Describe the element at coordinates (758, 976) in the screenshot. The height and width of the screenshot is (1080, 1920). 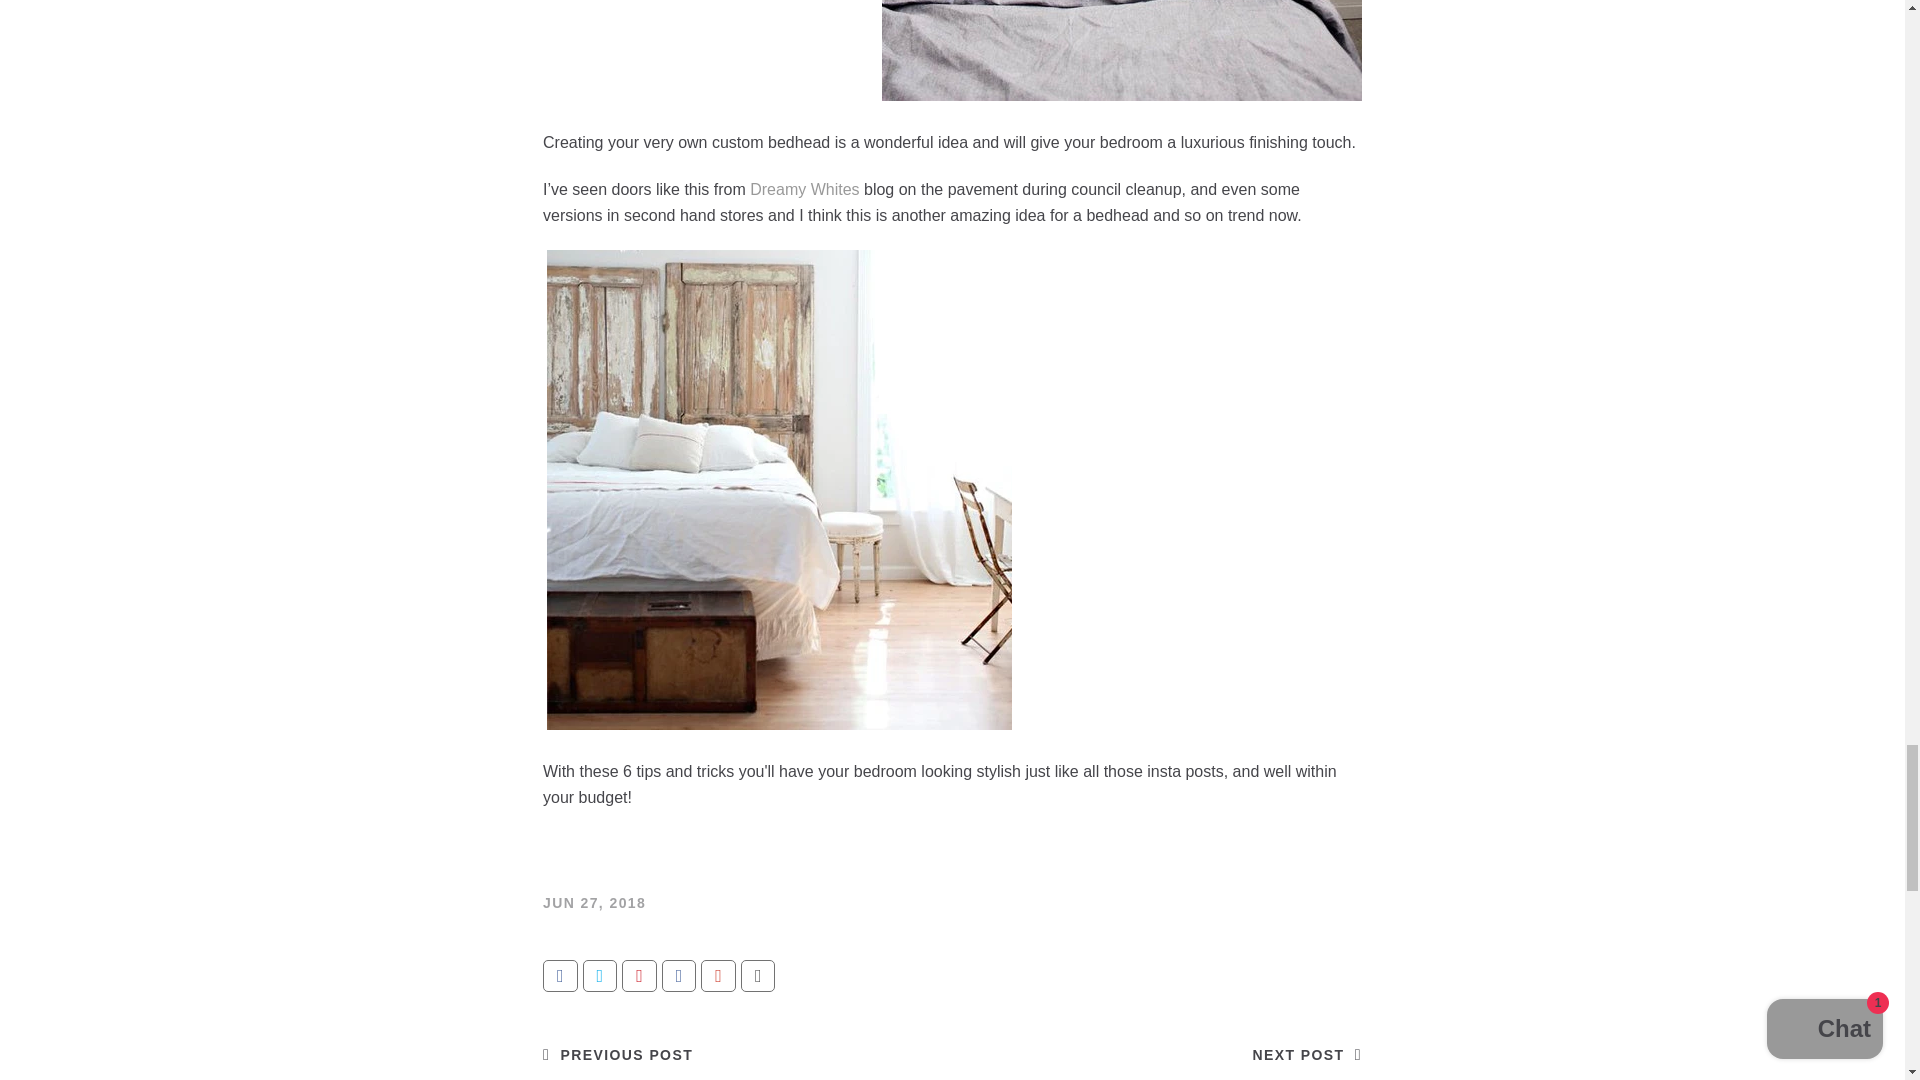
I see `Email` at that location.